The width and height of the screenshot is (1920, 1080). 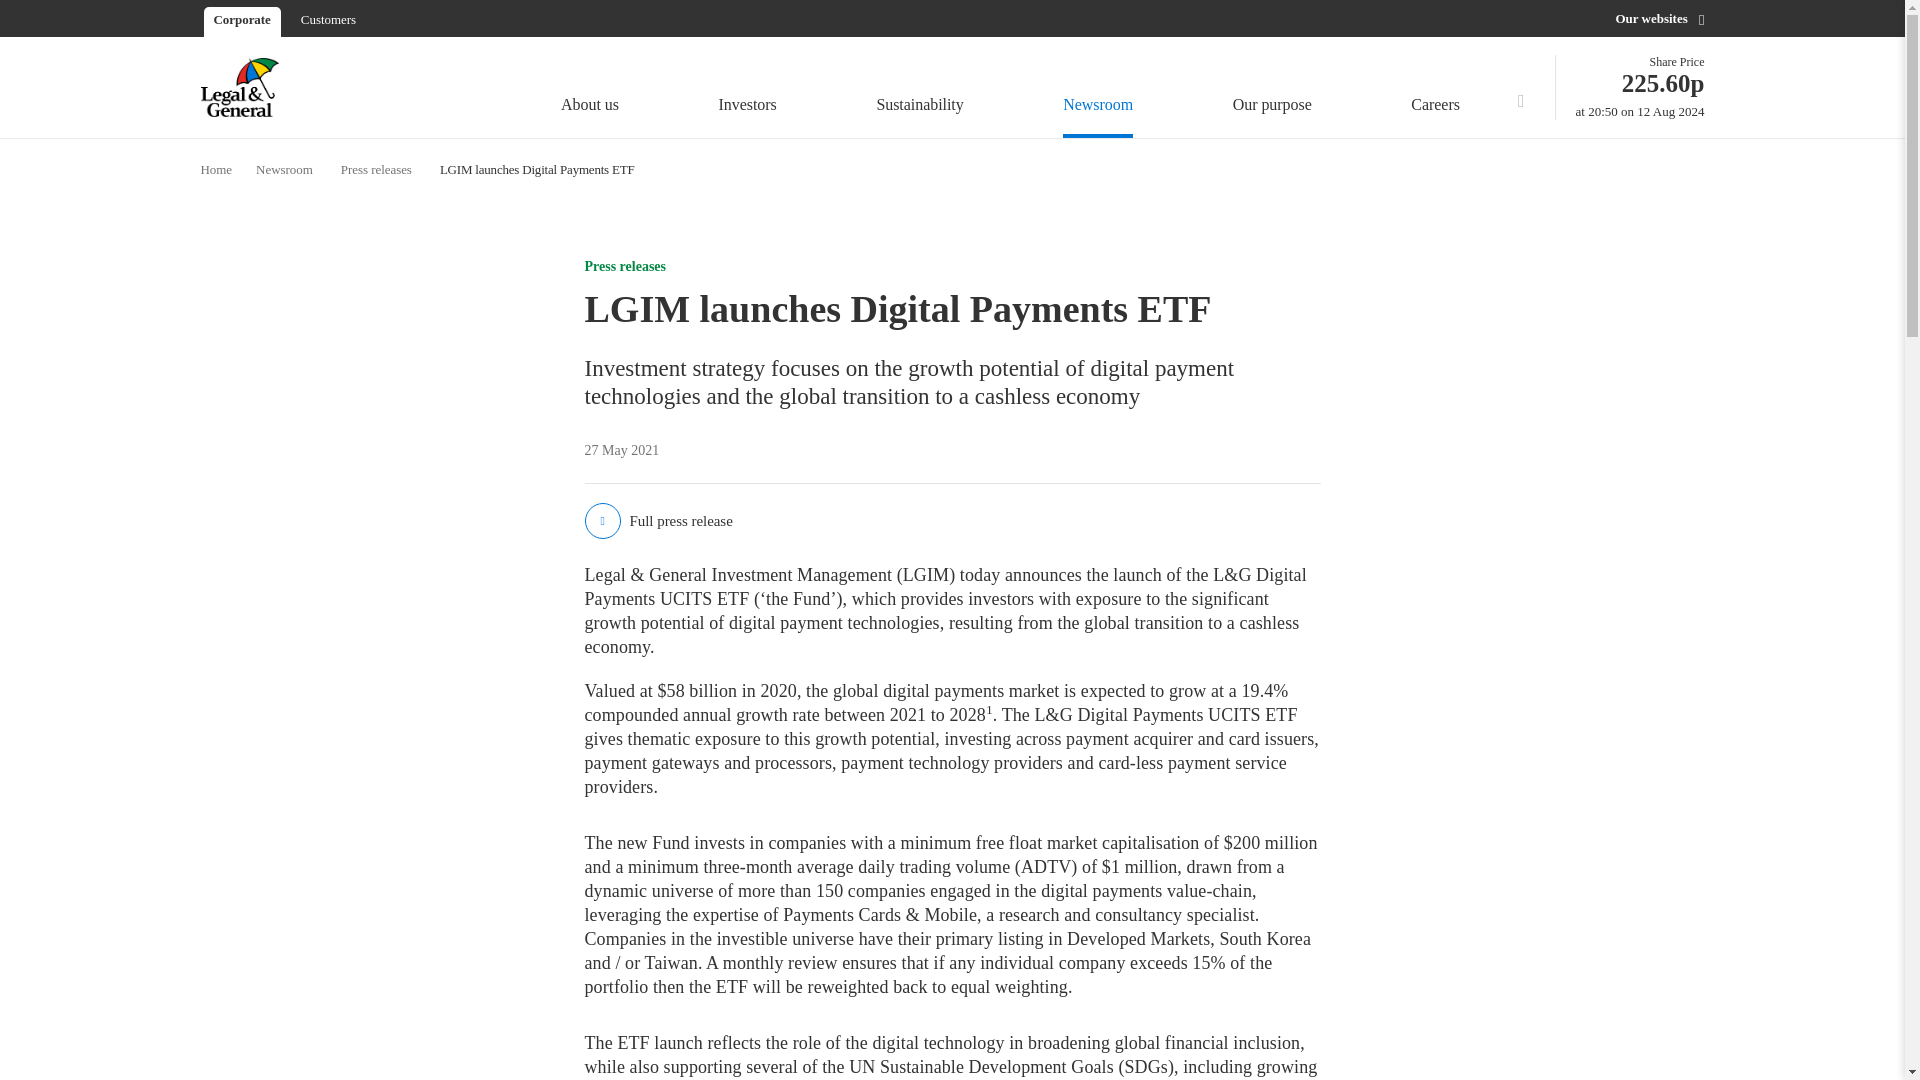 I want to click on About us, so click(x=1640, y=87).